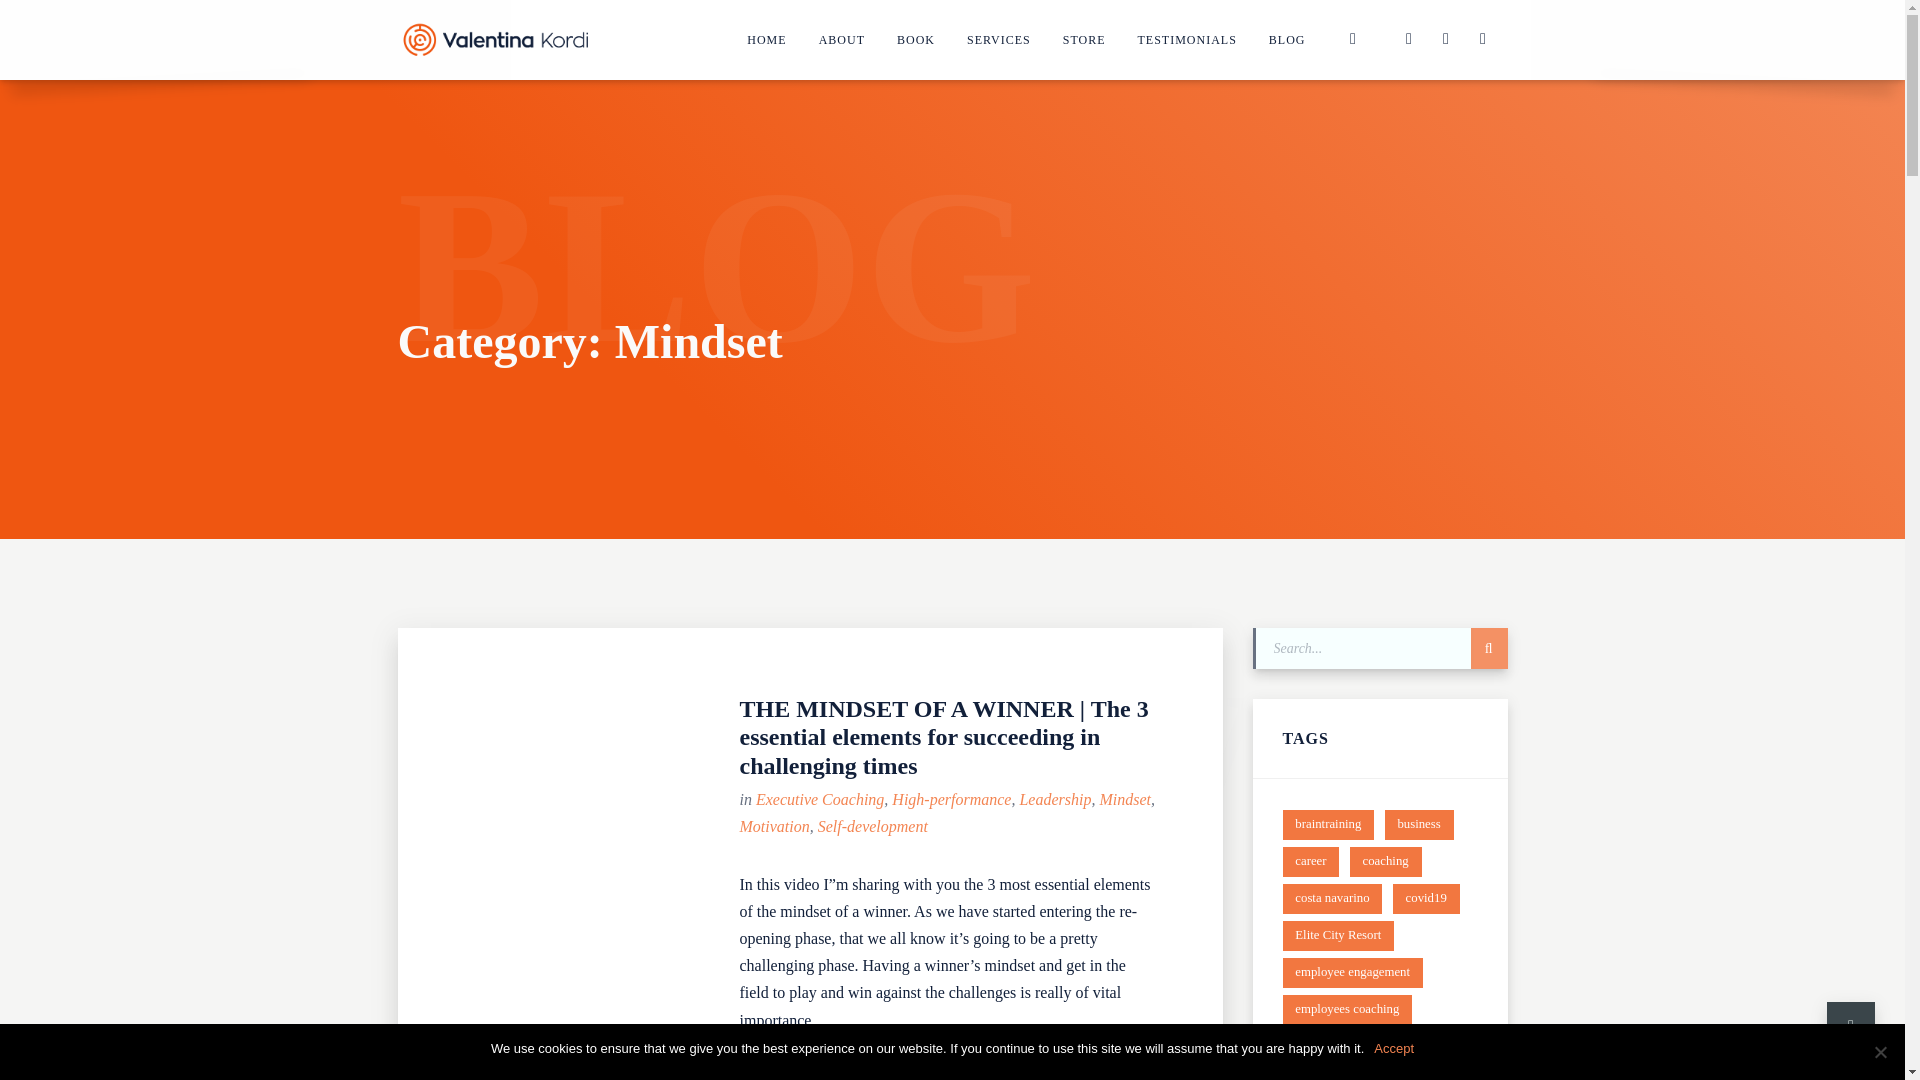 The width and height of the screenshot is (1920, 1080). I want to click on Leadership, so click(1054, 798).